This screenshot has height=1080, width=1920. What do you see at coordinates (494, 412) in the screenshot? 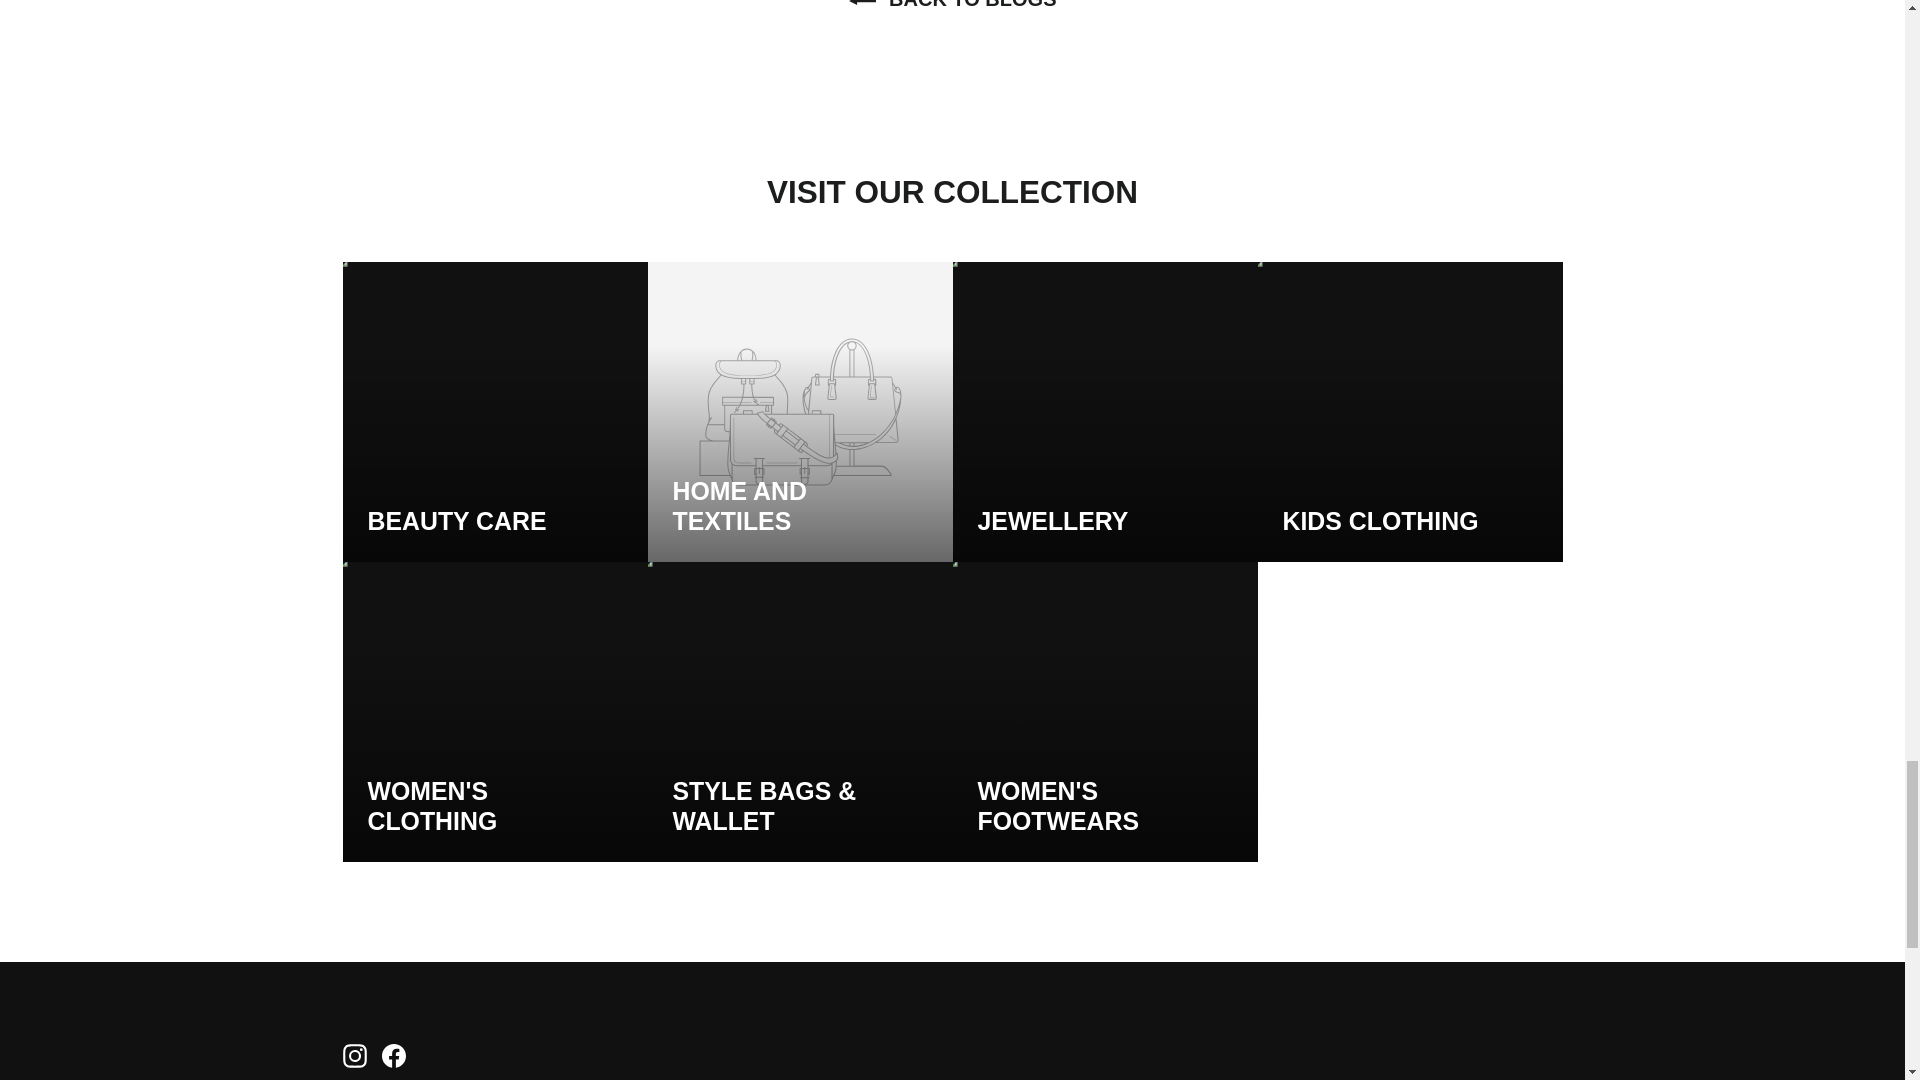
I see `BEAUTY CARE` at bounding box center [494, 412].